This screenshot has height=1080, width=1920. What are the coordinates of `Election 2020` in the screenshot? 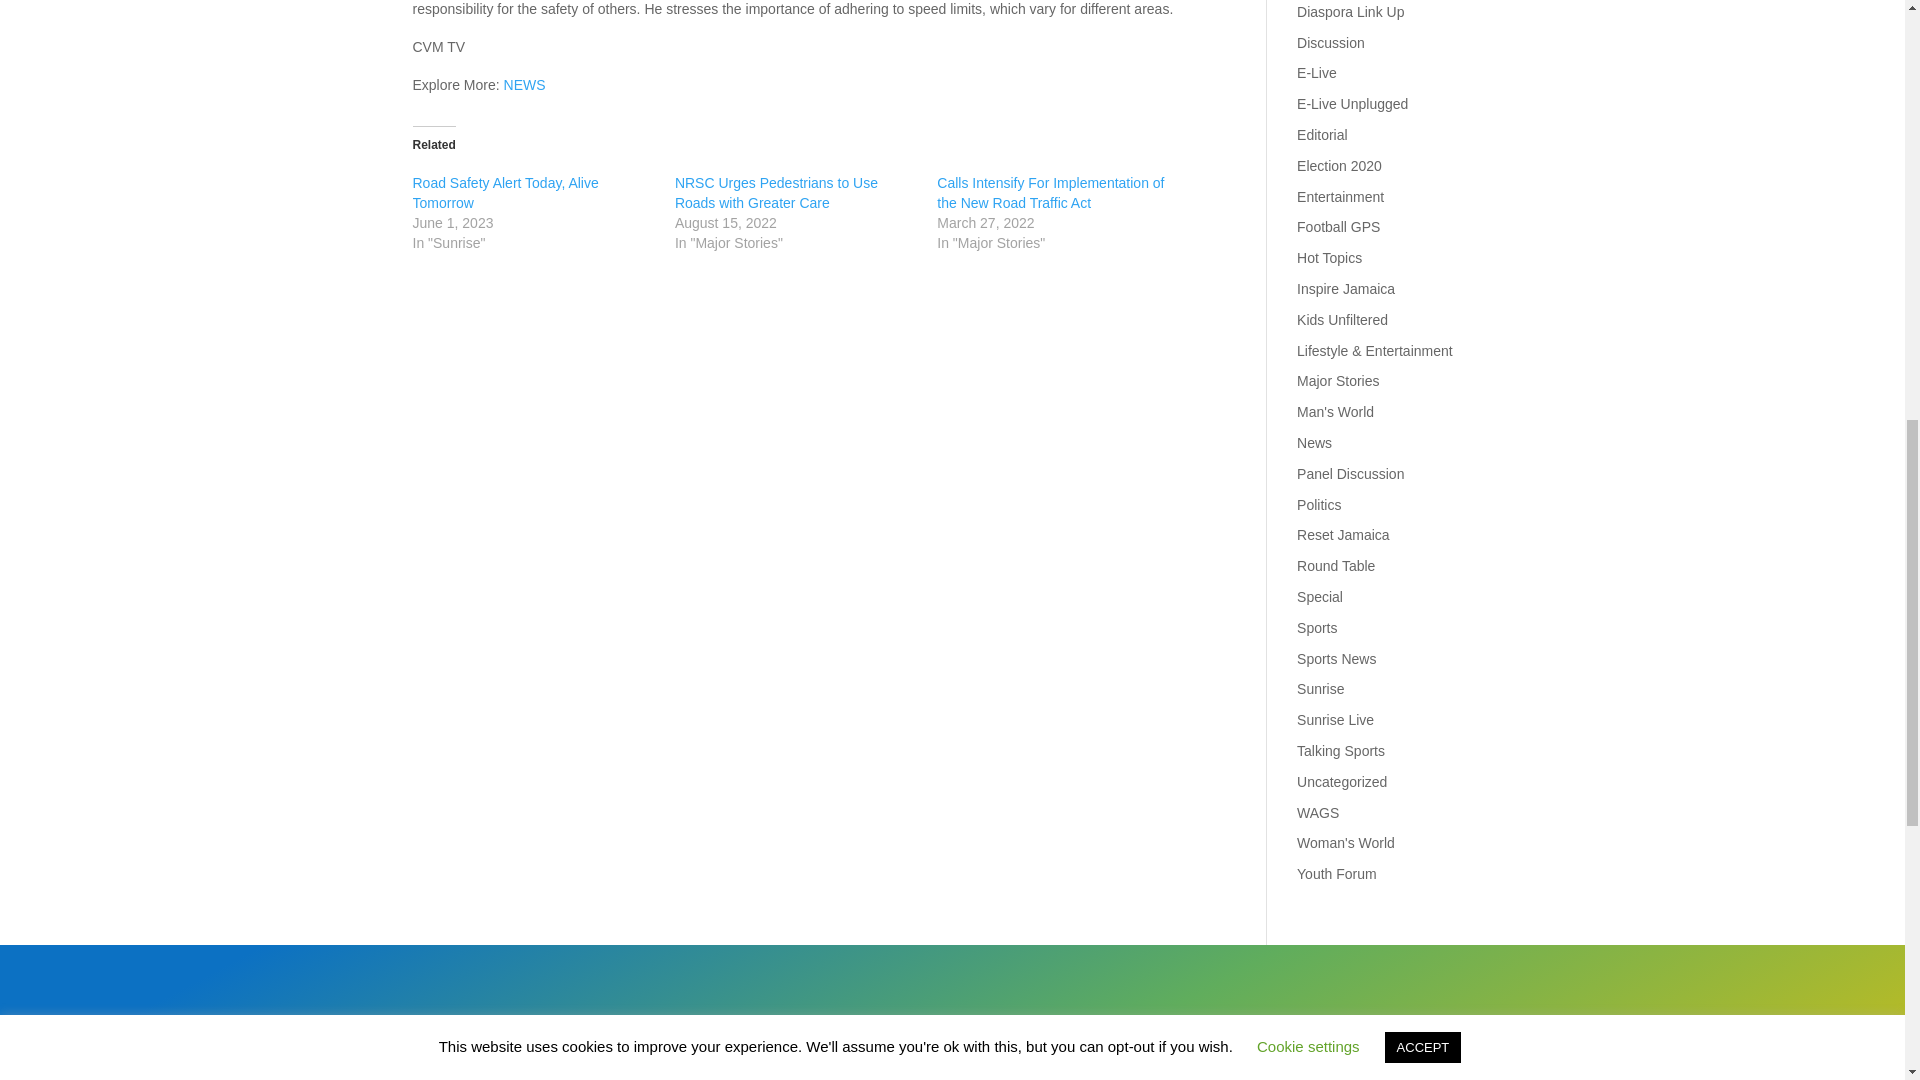 It's located at (1340, 165).